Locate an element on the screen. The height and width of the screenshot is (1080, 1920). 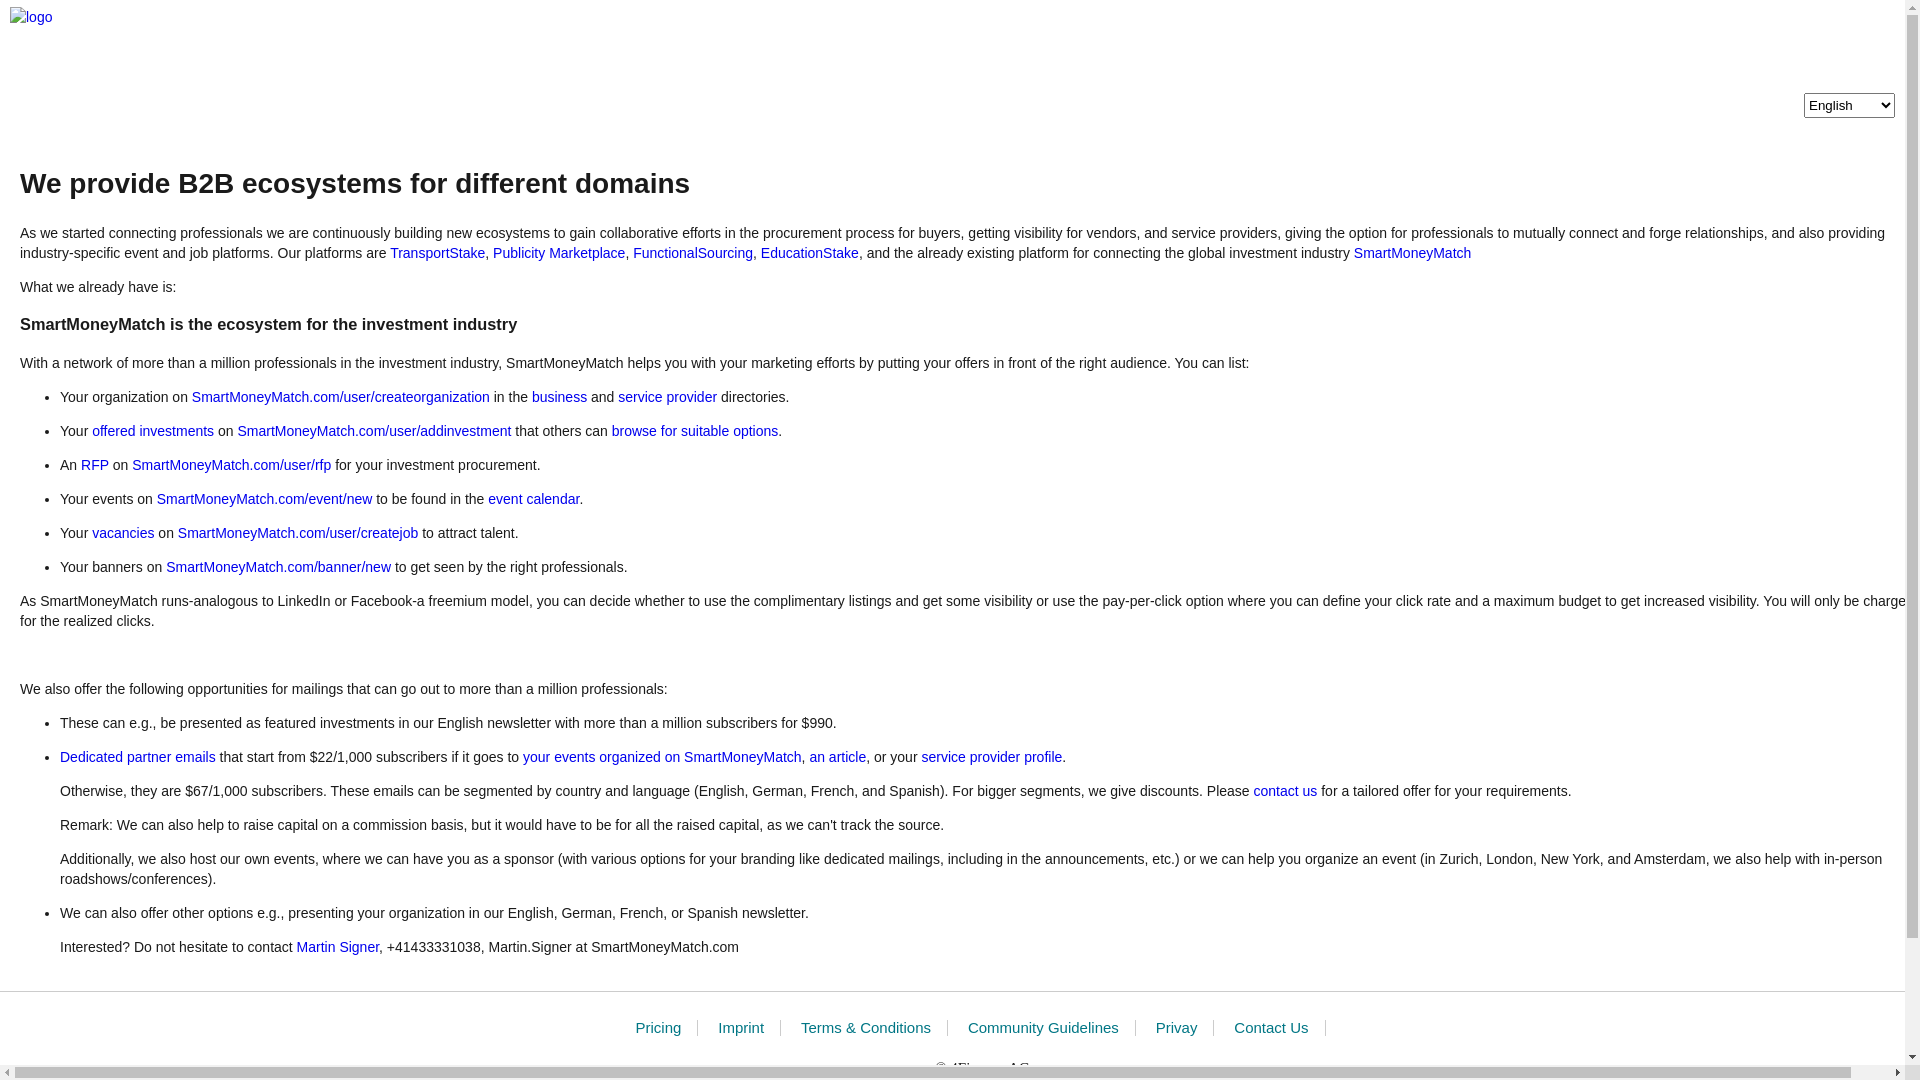
Terms & Conditions is located at coordinates (866, 1028).